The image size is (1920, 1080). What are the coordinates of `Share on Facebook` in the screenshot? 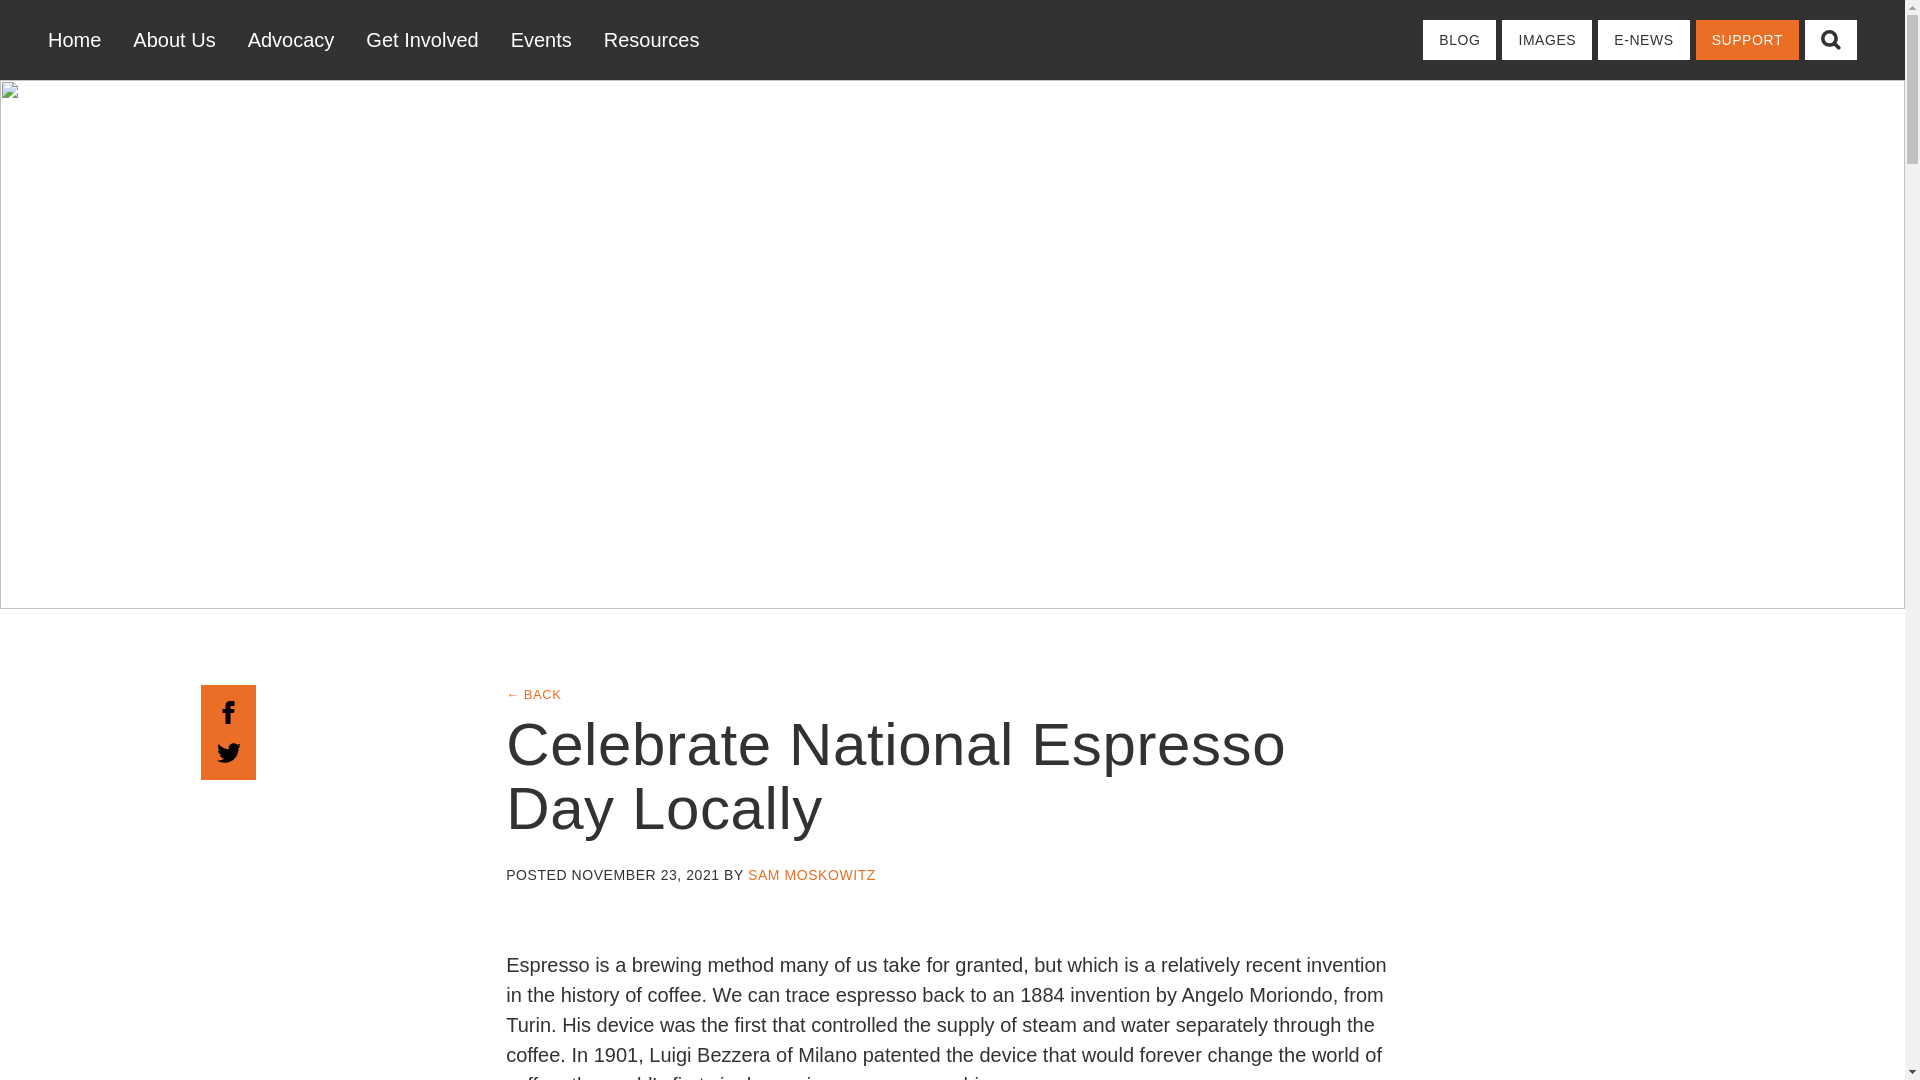 It's located at (228, 710).